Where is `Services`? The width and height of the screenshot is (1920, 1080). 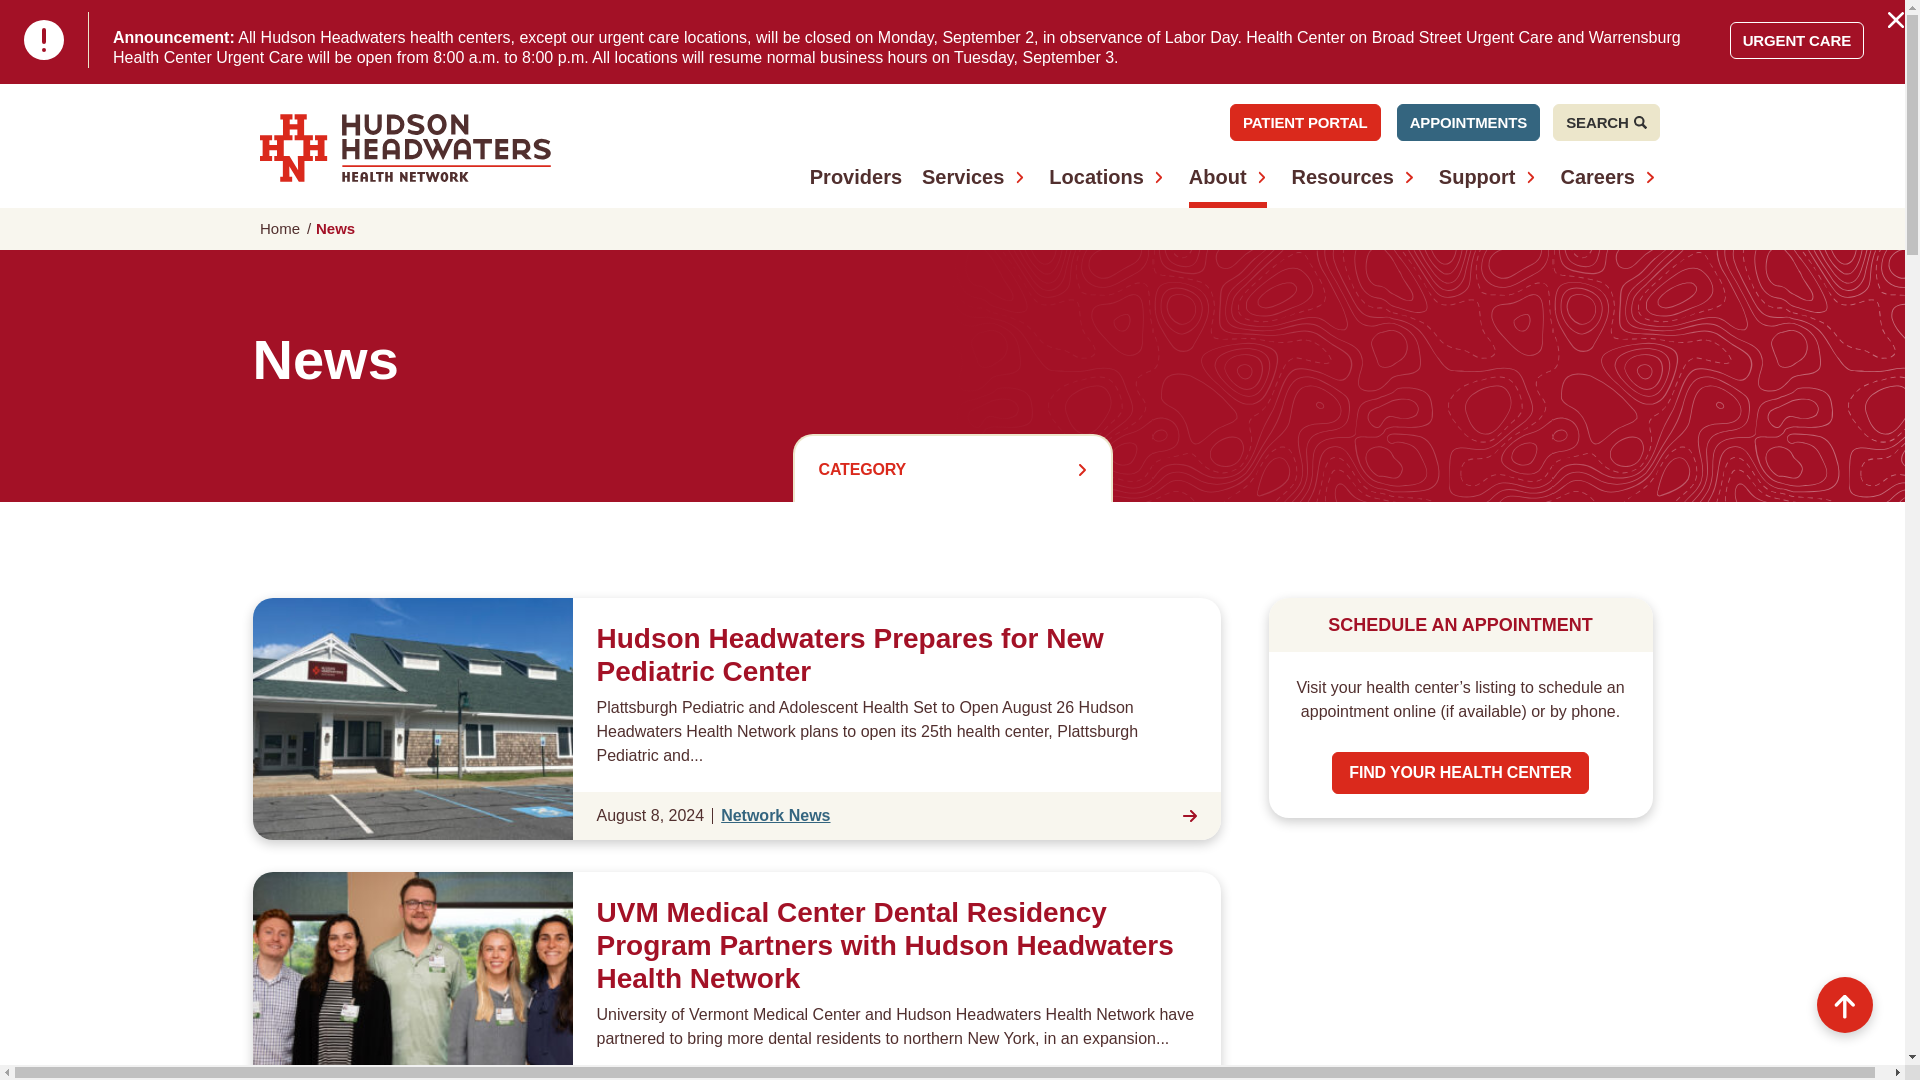
Services is located at coordinates (962, 176).